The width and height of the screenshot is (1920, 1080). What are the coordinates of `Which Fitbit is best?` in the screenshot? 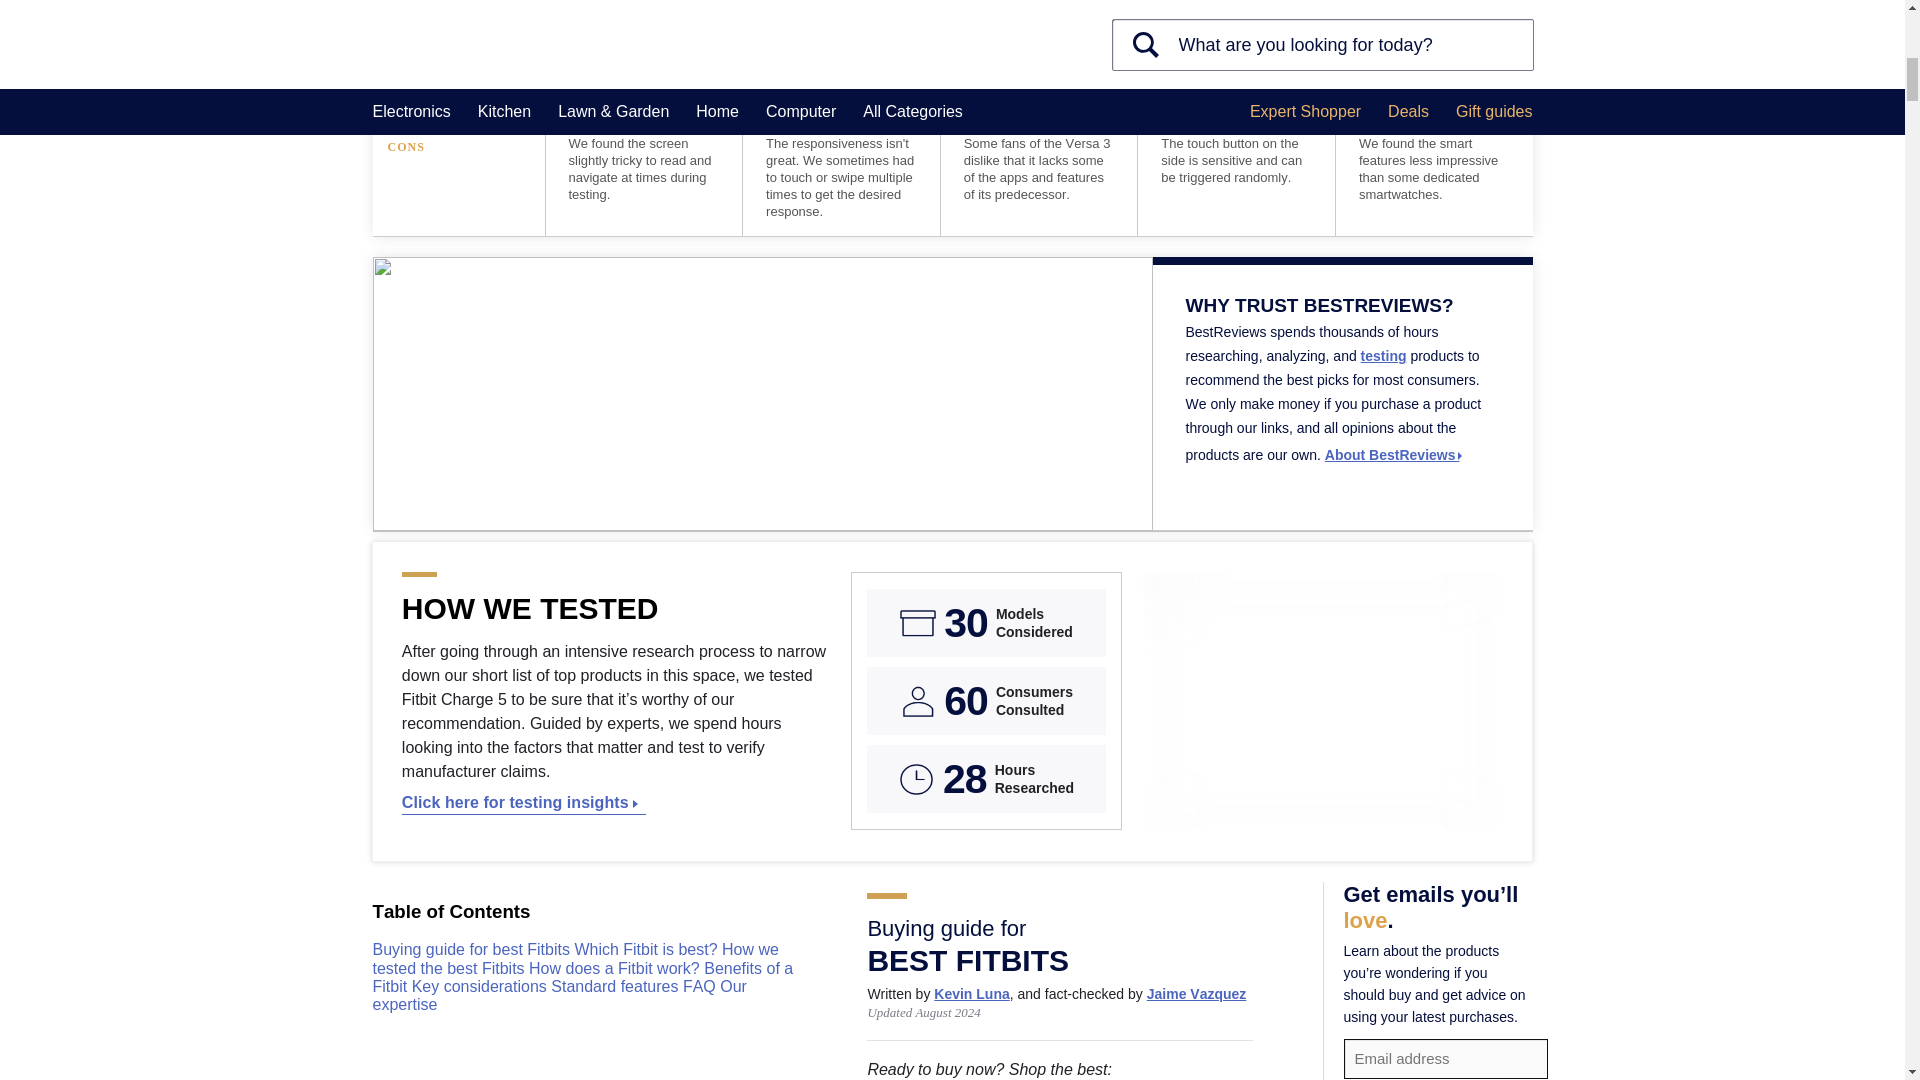 It's located at (648, 948).